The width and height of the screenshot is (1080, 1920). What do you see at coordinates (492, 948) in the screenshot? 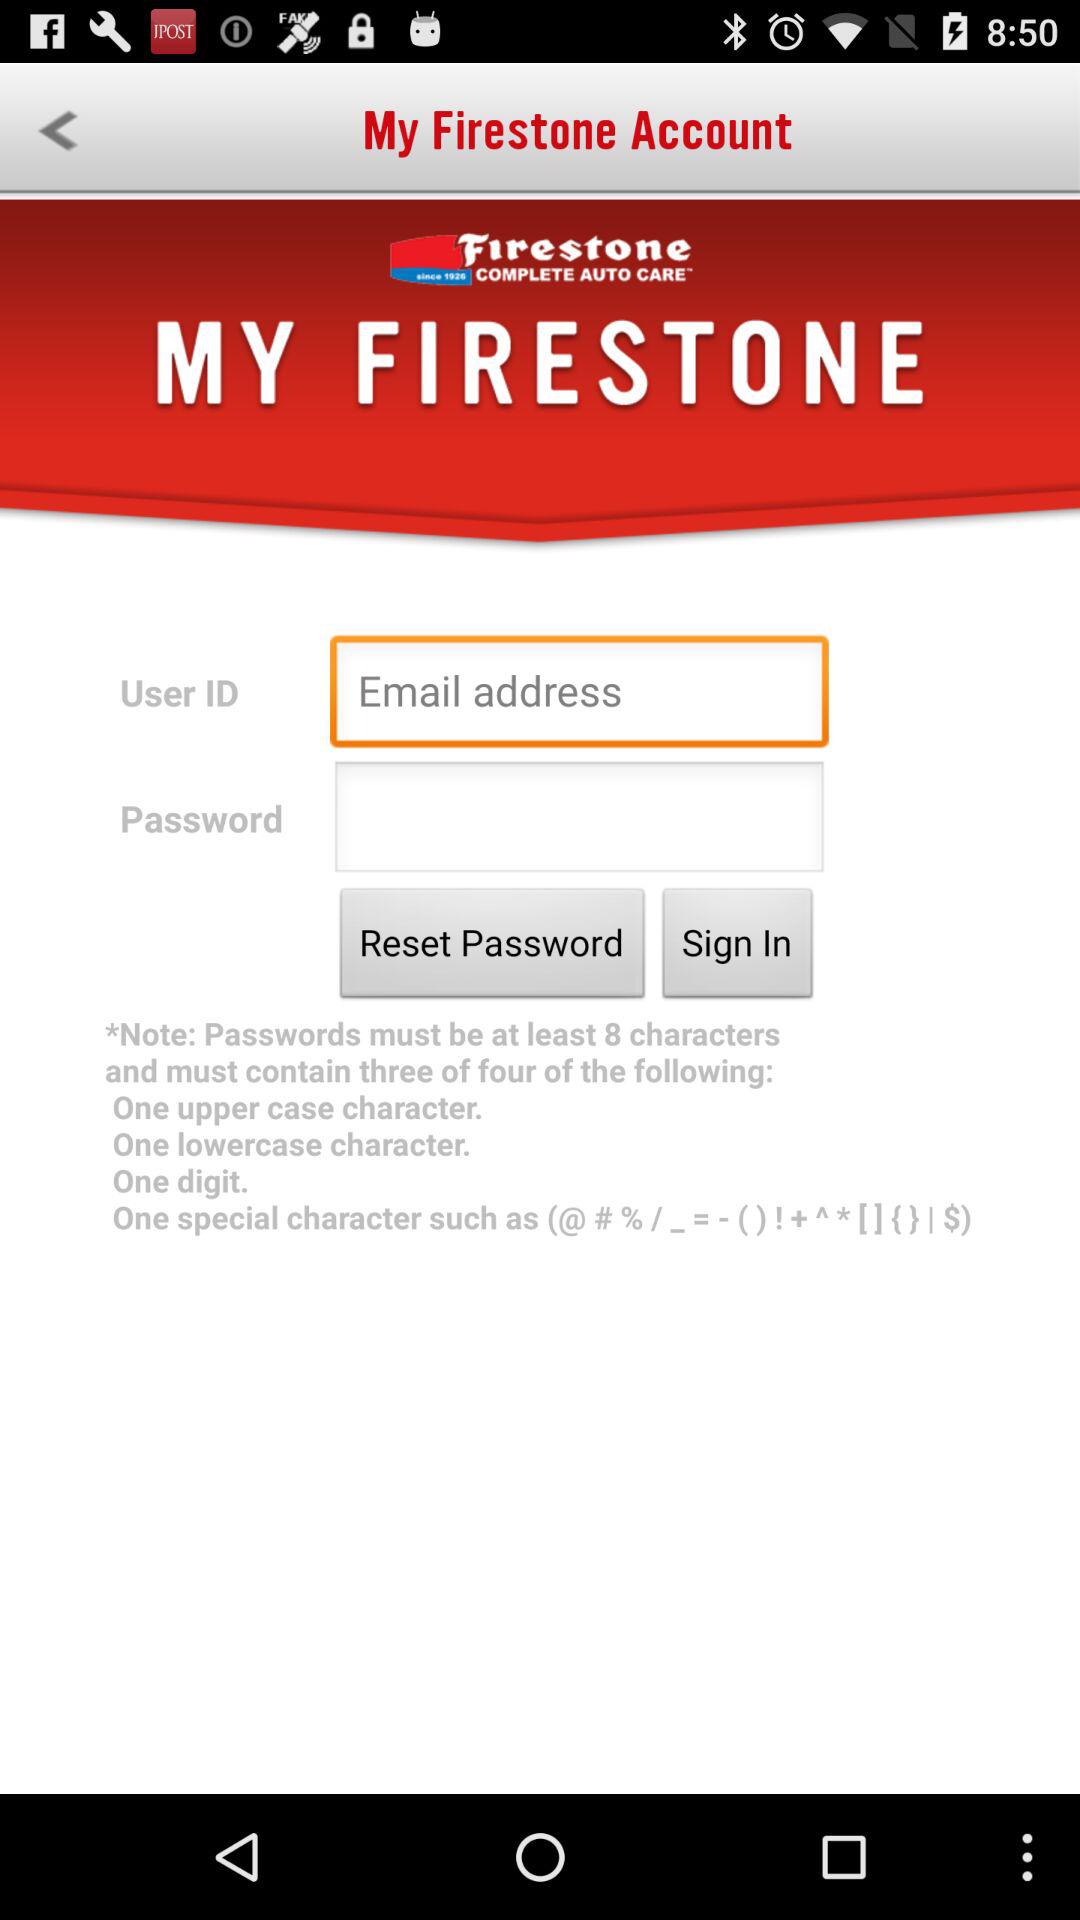
I see `open the app above the note passwords must app` at bounding box center [492, 948].